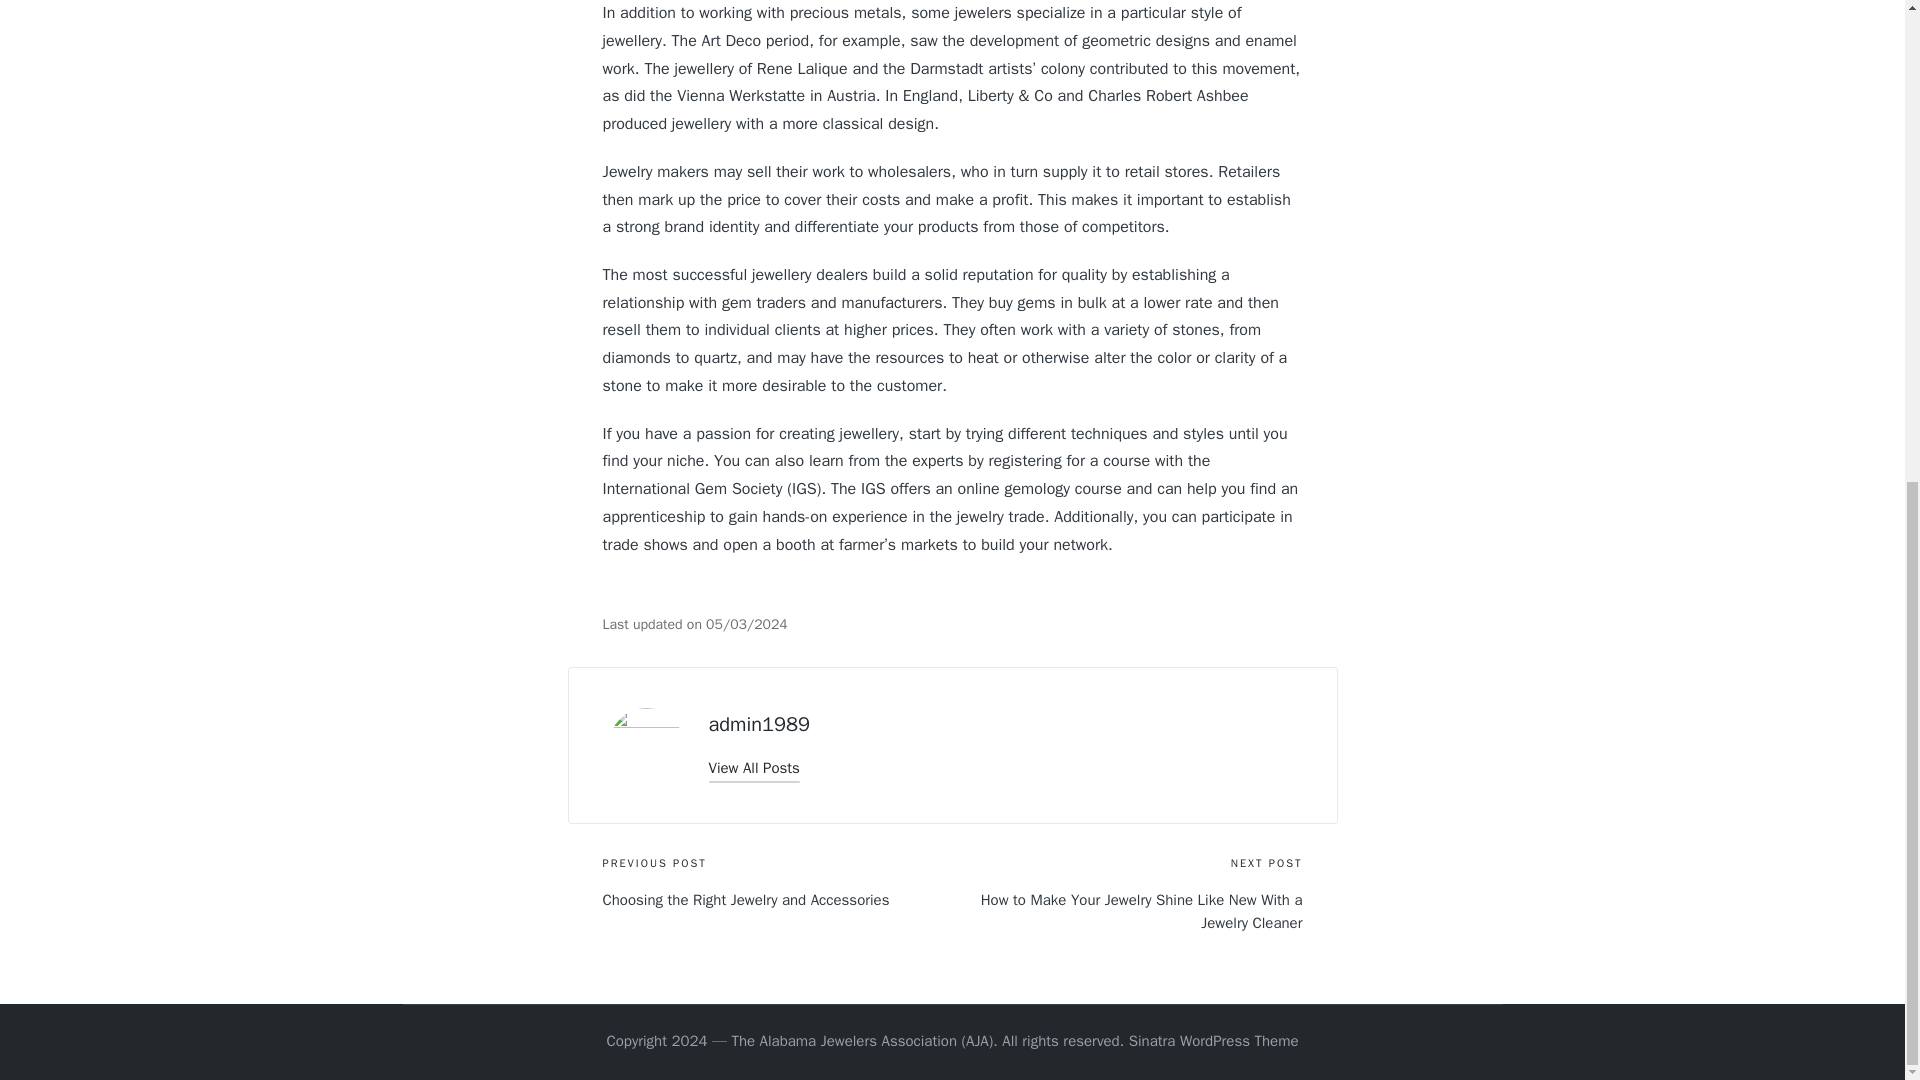  Describe the element at coordinates (758, 724) in the screenshot. I see `admin1989` at that location.